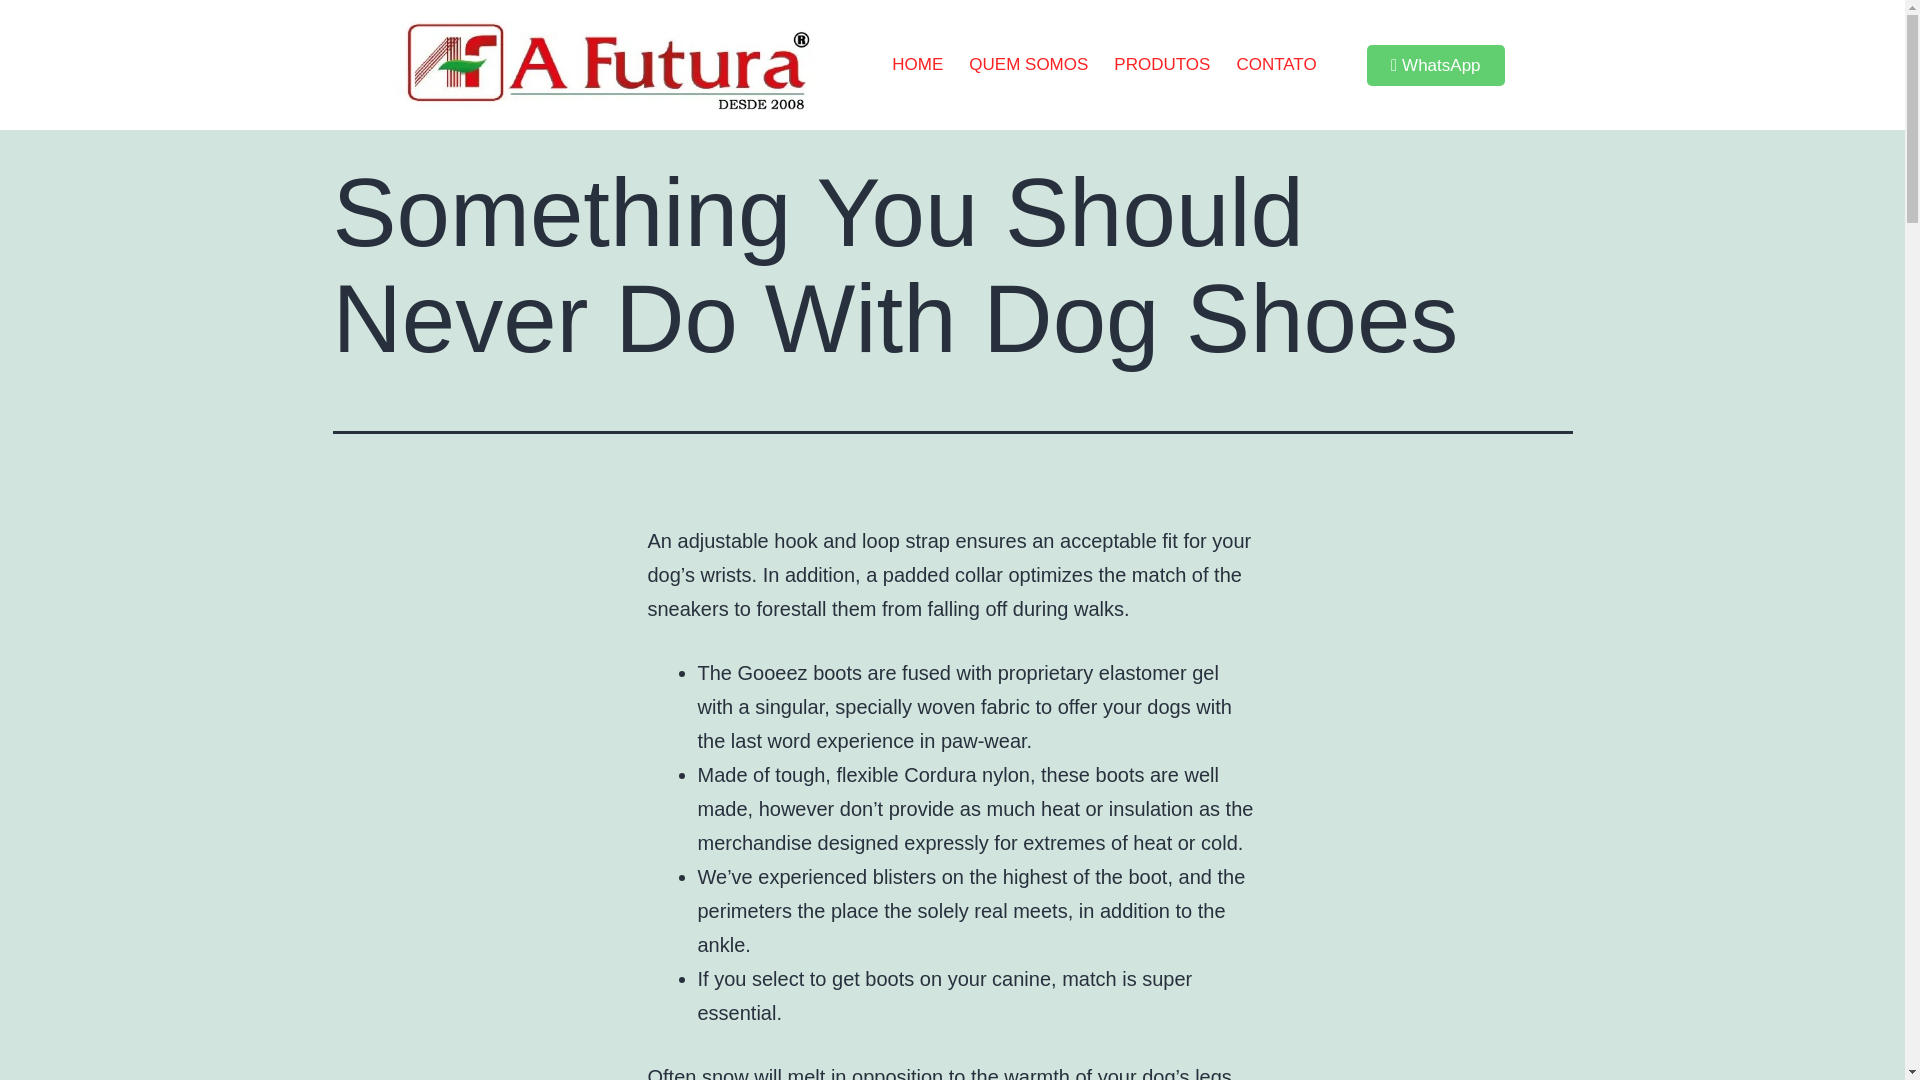 Image resolution: width=1920 pixels, height=1080 pixels. I want to click on PRODUTOS, so click(1162, 64).